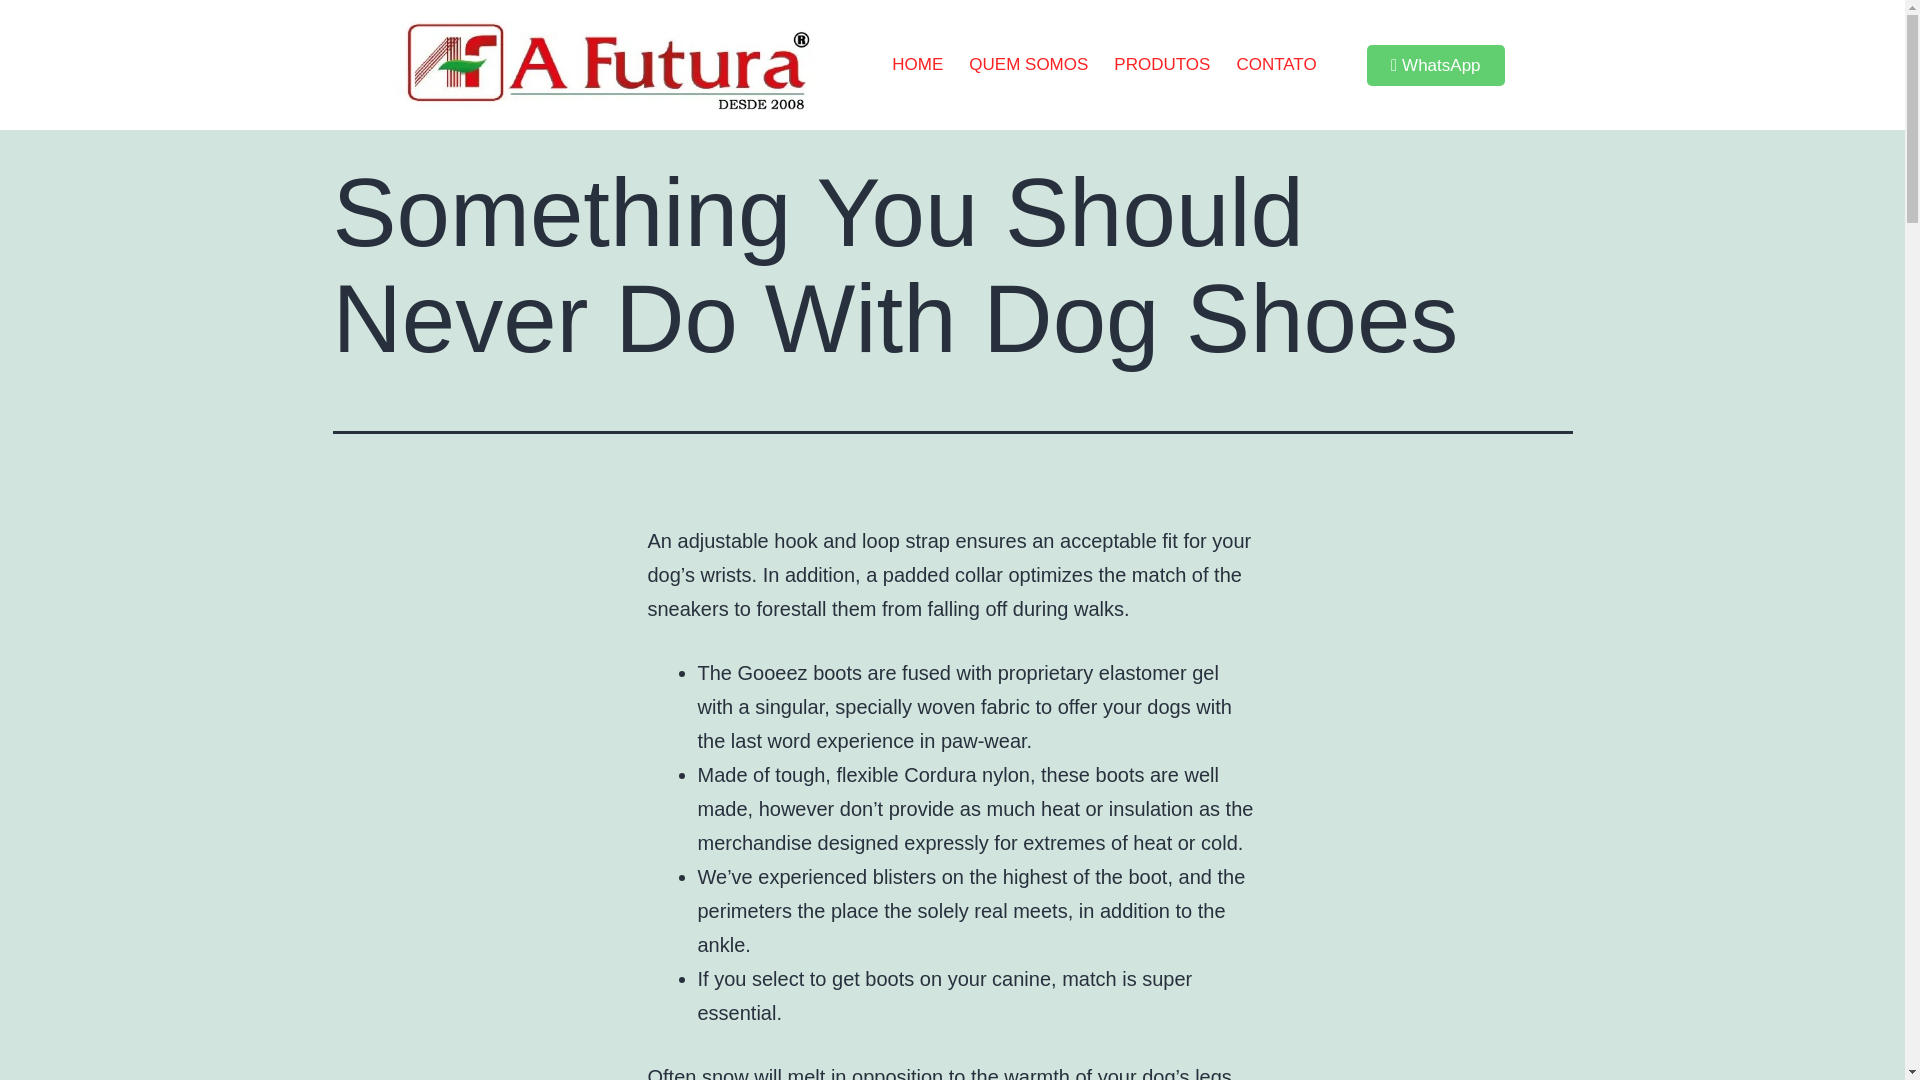 Image resolution: width=1920 pixels, height=1080 pixels. I want to click on PRODUTOS, so click(1162, 64).